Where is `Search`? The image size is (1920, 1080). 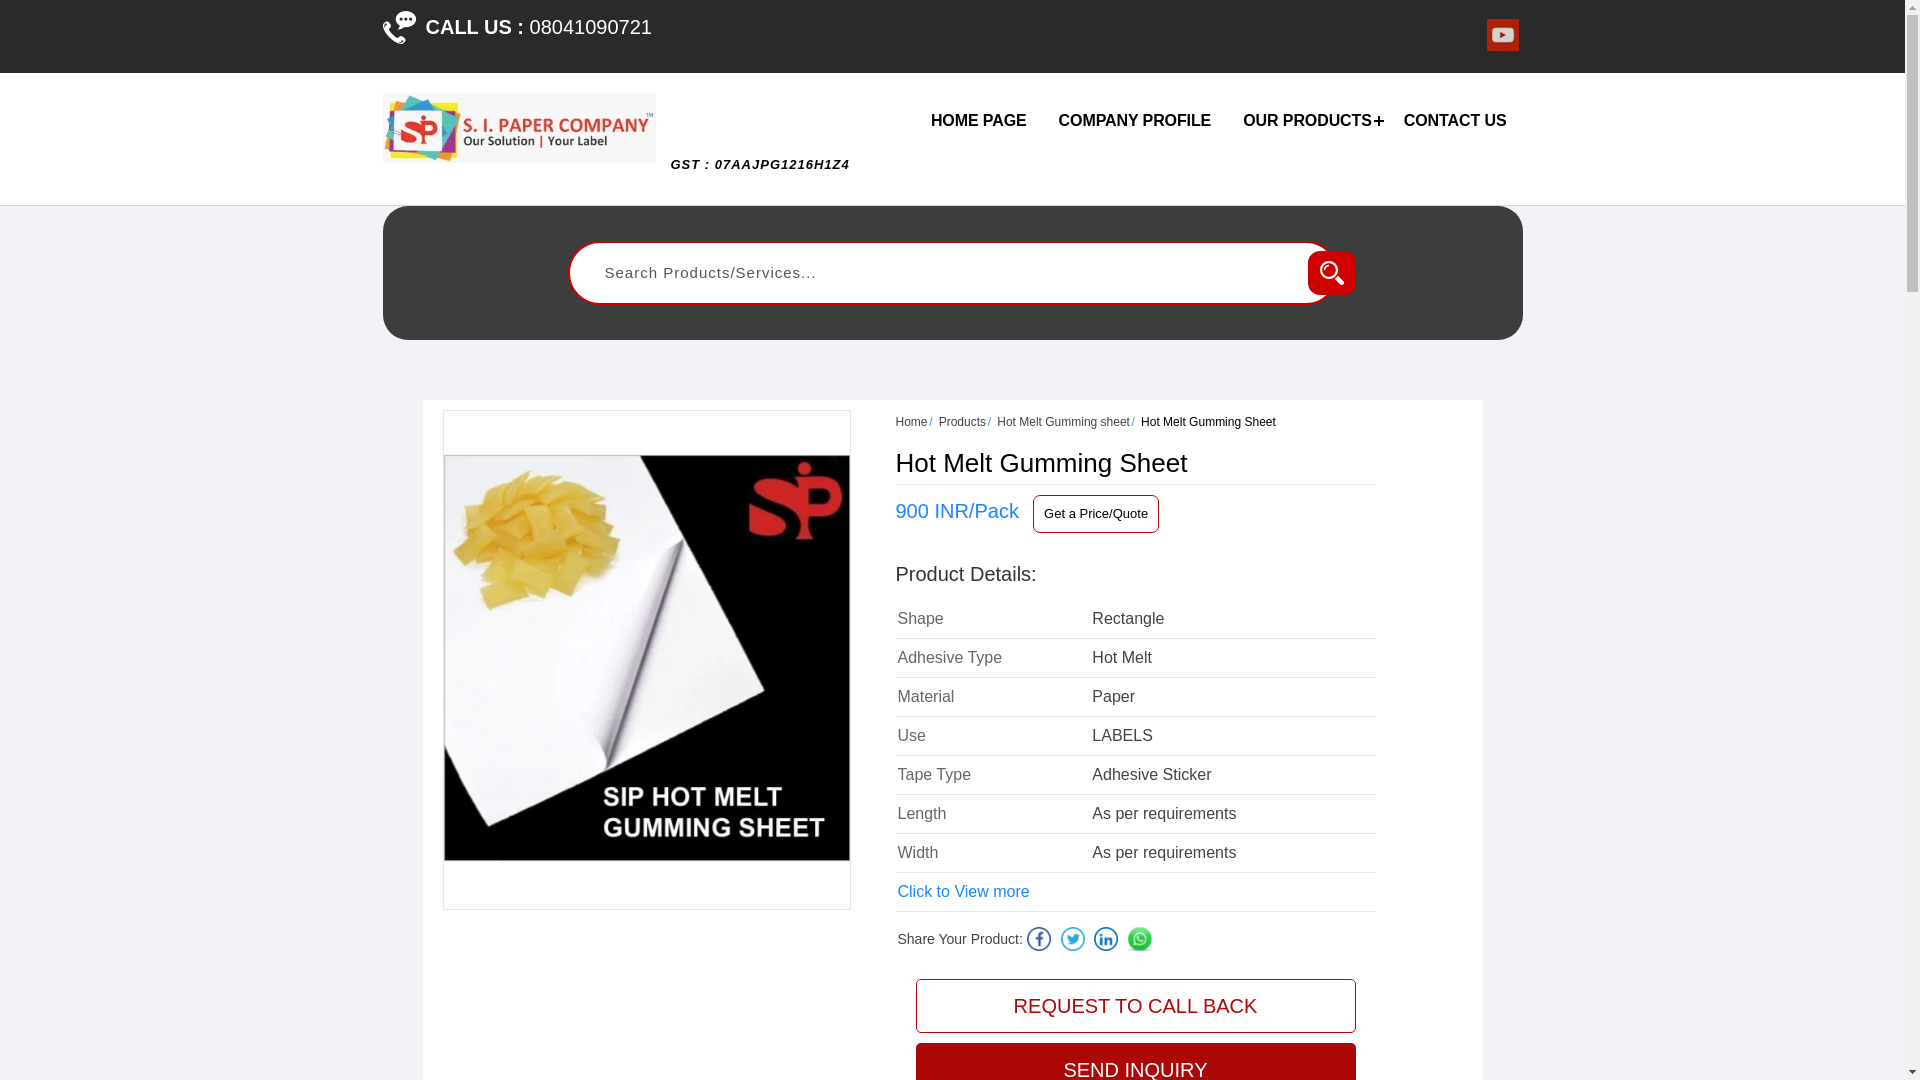
Search is located at coordinates (1331, 272).